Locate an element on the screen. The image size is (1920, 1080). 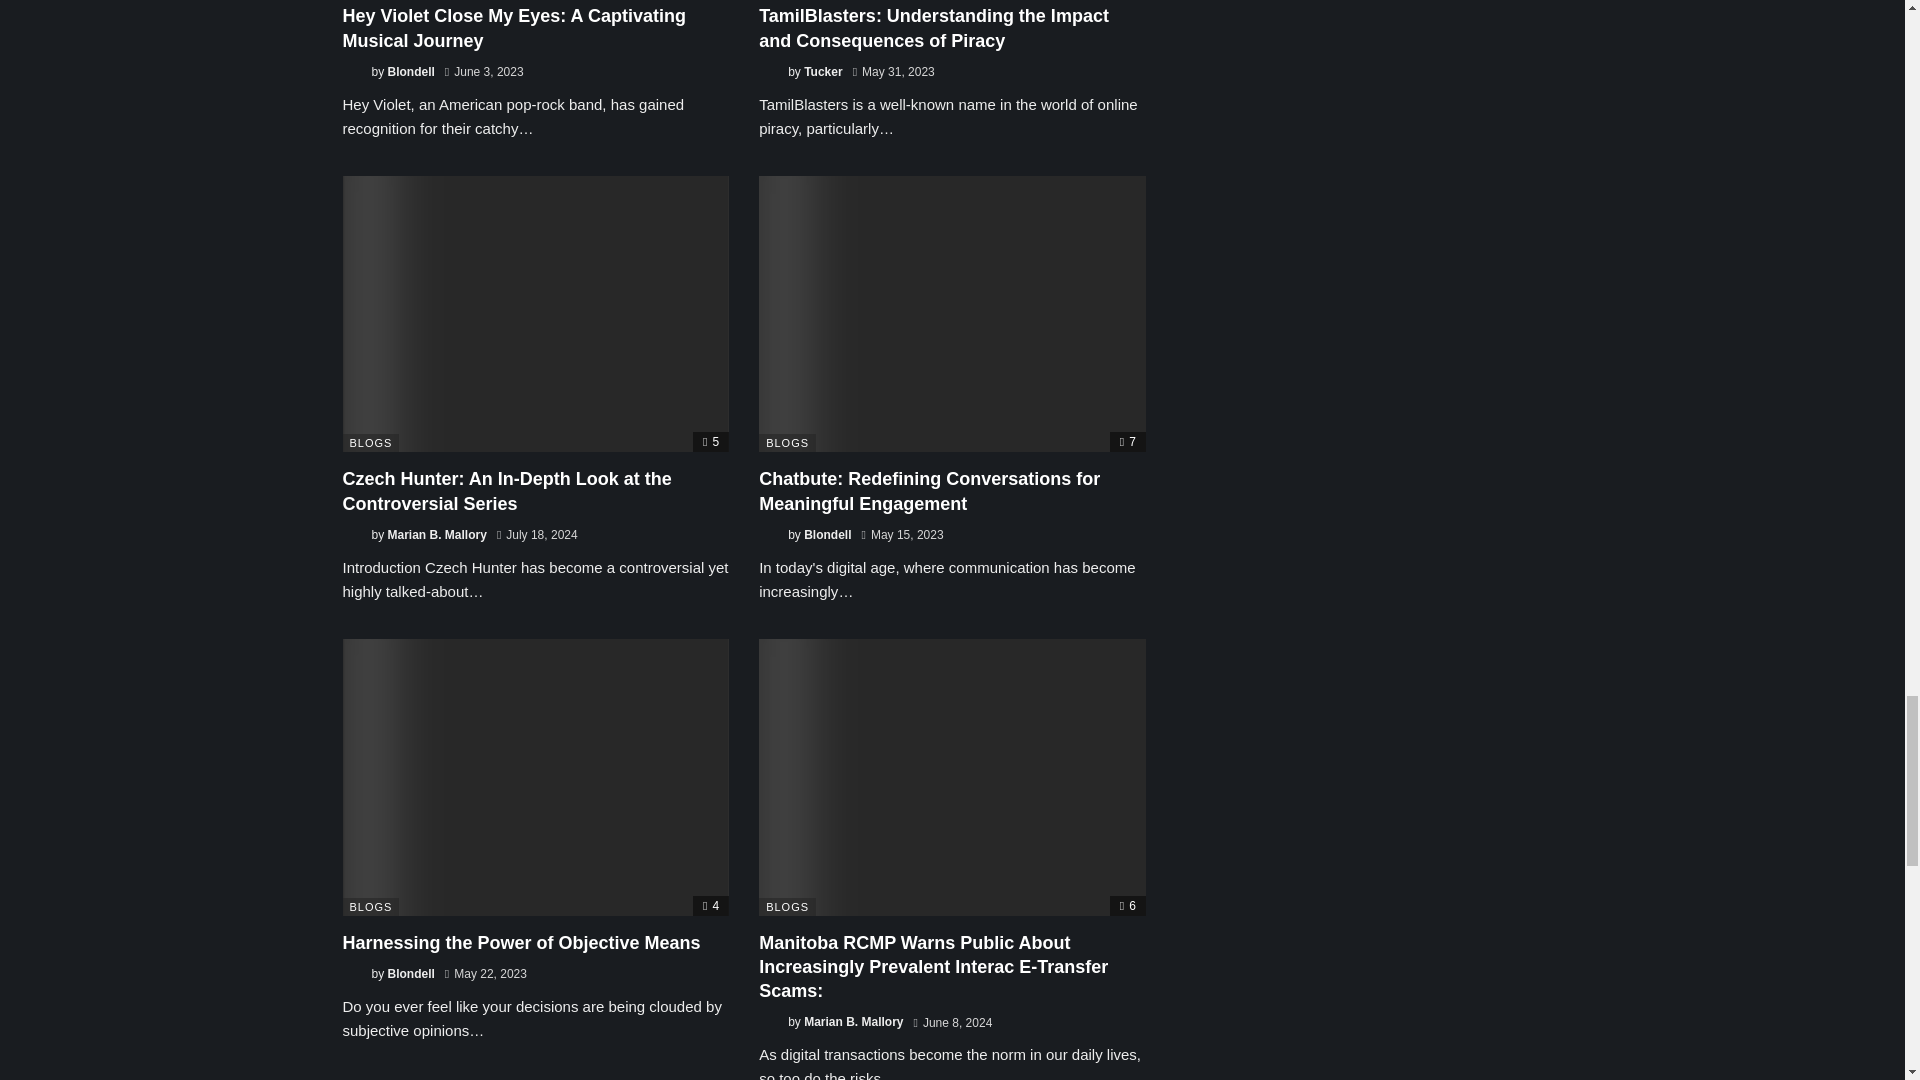
Czech Hunter: An In-Depth Look at the Controversial Series is located at coordinates (506, 490).